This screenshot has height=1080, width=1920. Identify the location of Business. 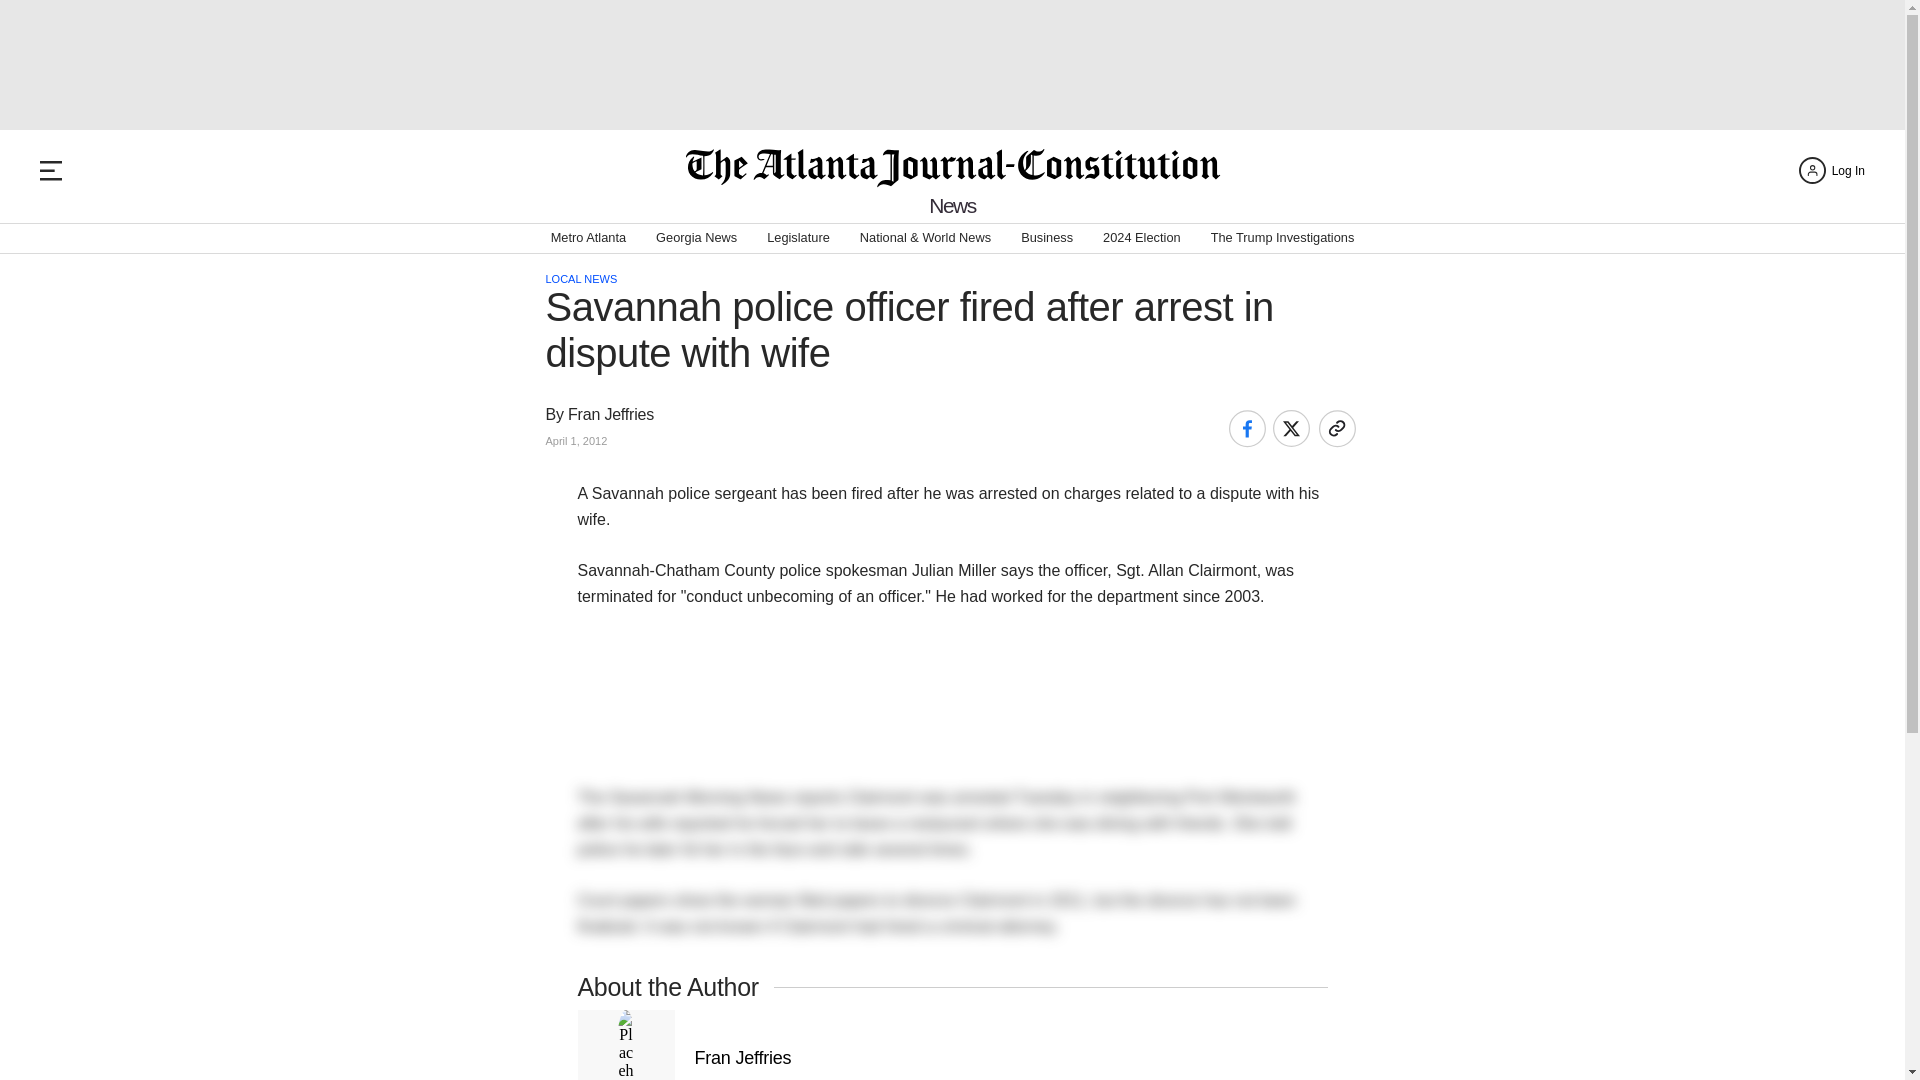
(1047, 238).